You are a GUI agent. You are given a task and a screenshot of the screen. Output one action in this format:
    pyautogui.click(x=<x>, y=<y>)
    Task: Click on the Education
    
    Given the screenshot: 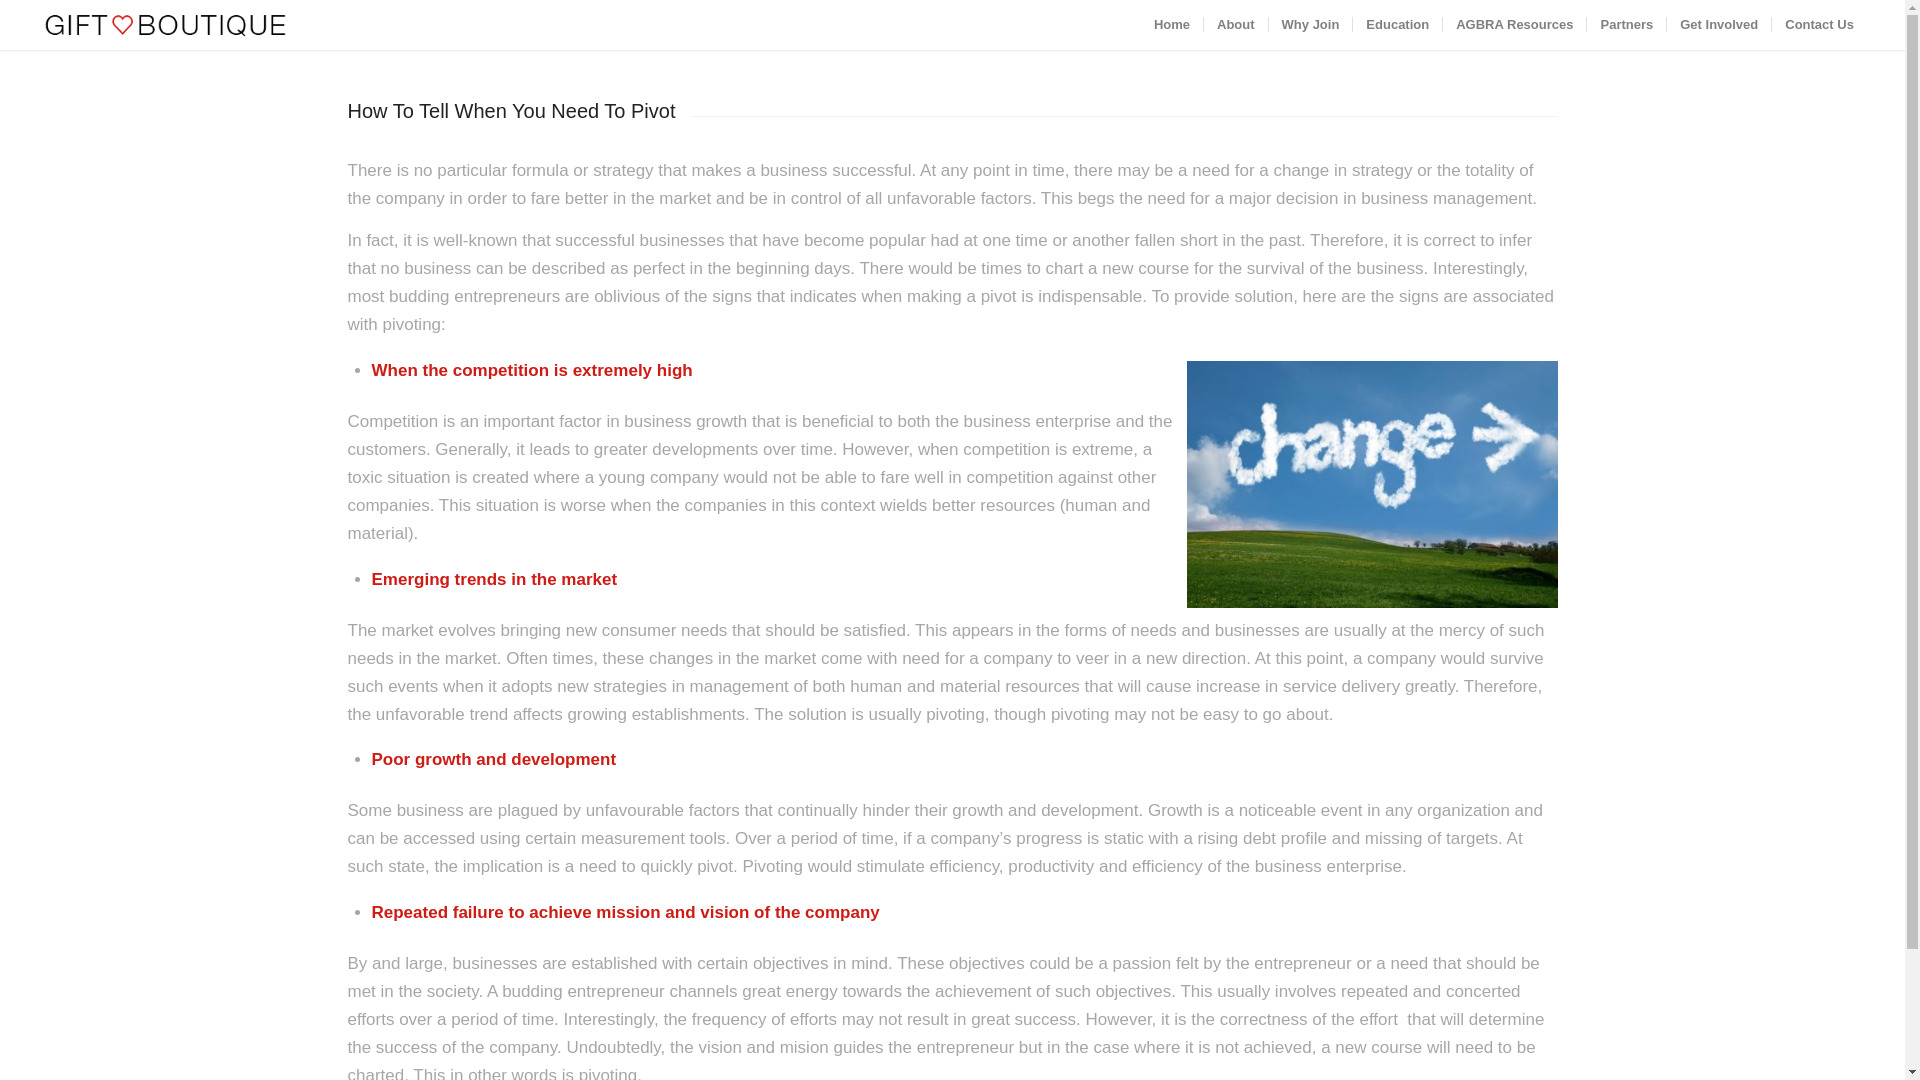 What is the action you would take?
    pyautogui.click(x=1396, y=24)
    